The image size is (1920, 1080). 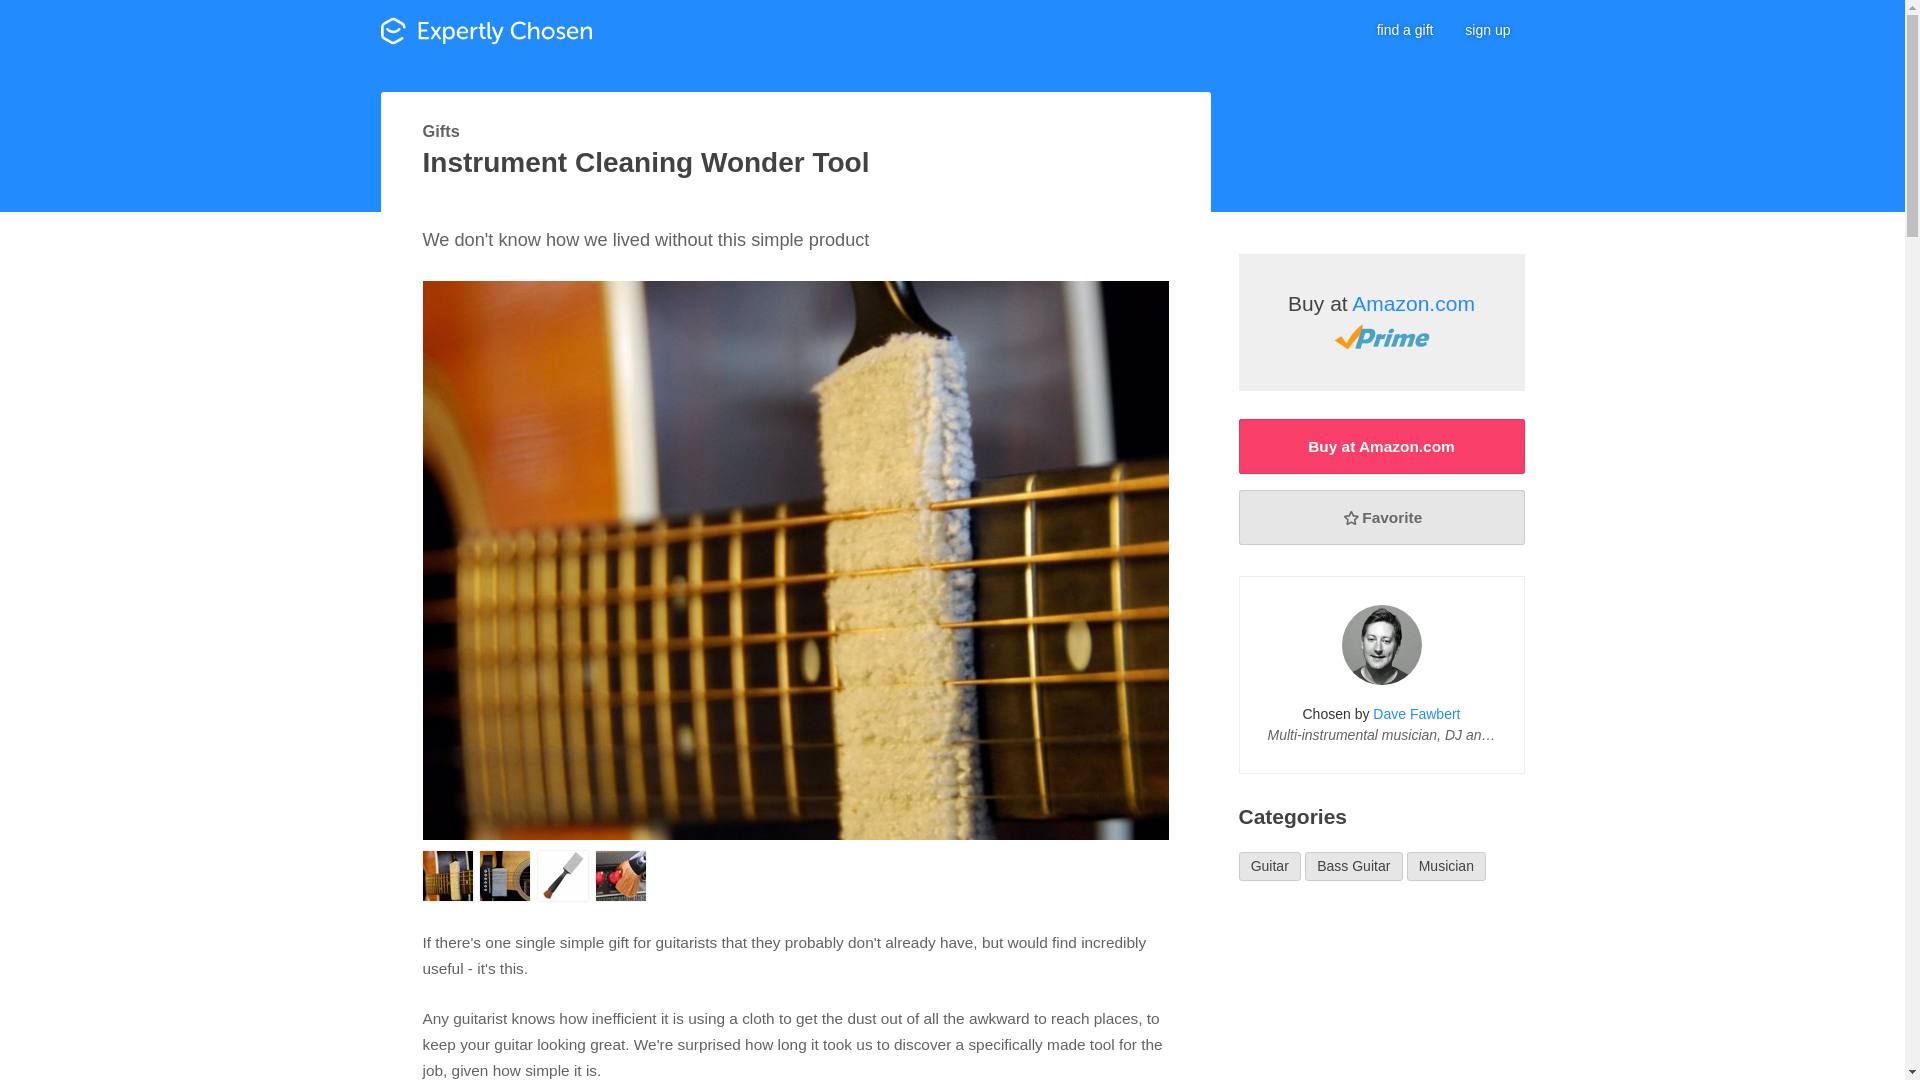 What do you see at coordinates (1446, 866) in the screenshot?
I see `Musician` at bounding box center [1446, 866].